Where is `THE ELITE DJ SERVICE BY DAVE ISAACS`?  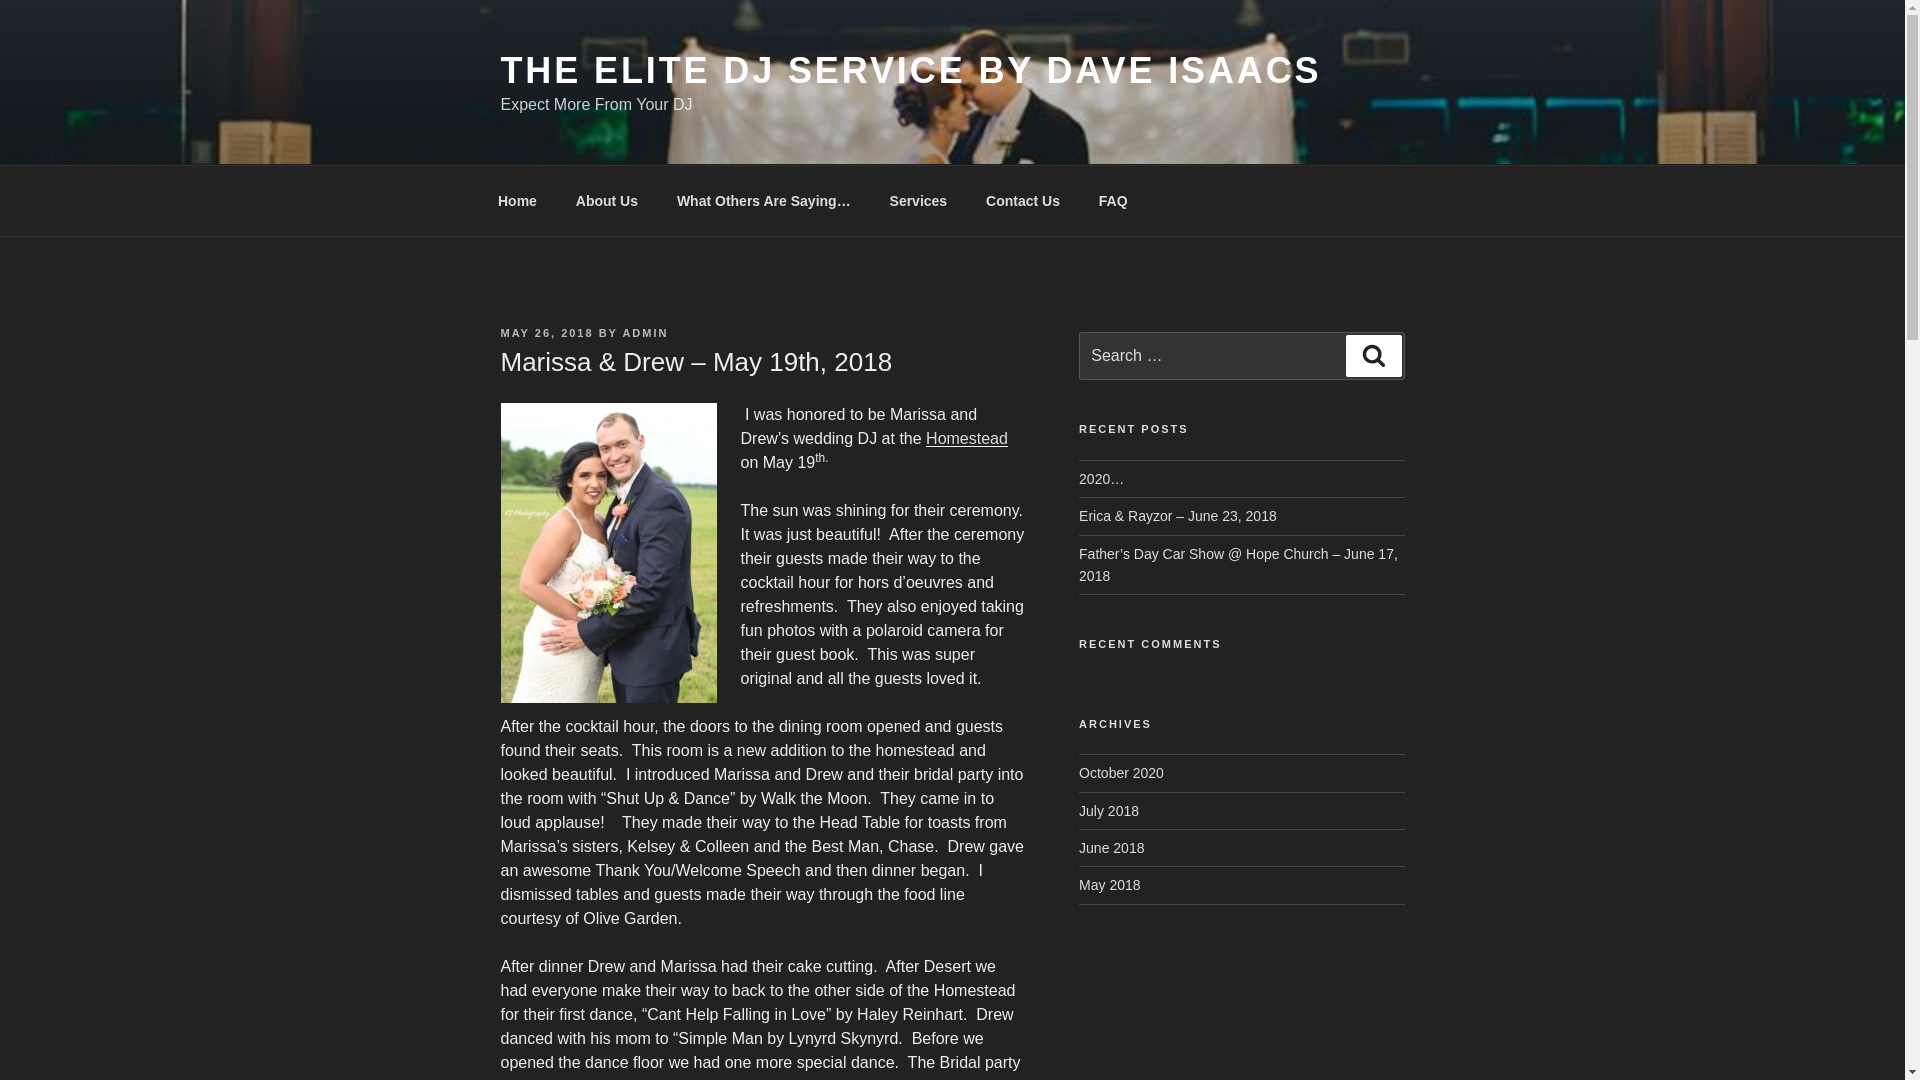 THE ELITE DJ SERVICE BY DAVE ISAACS is located at coordinates (910, 70).